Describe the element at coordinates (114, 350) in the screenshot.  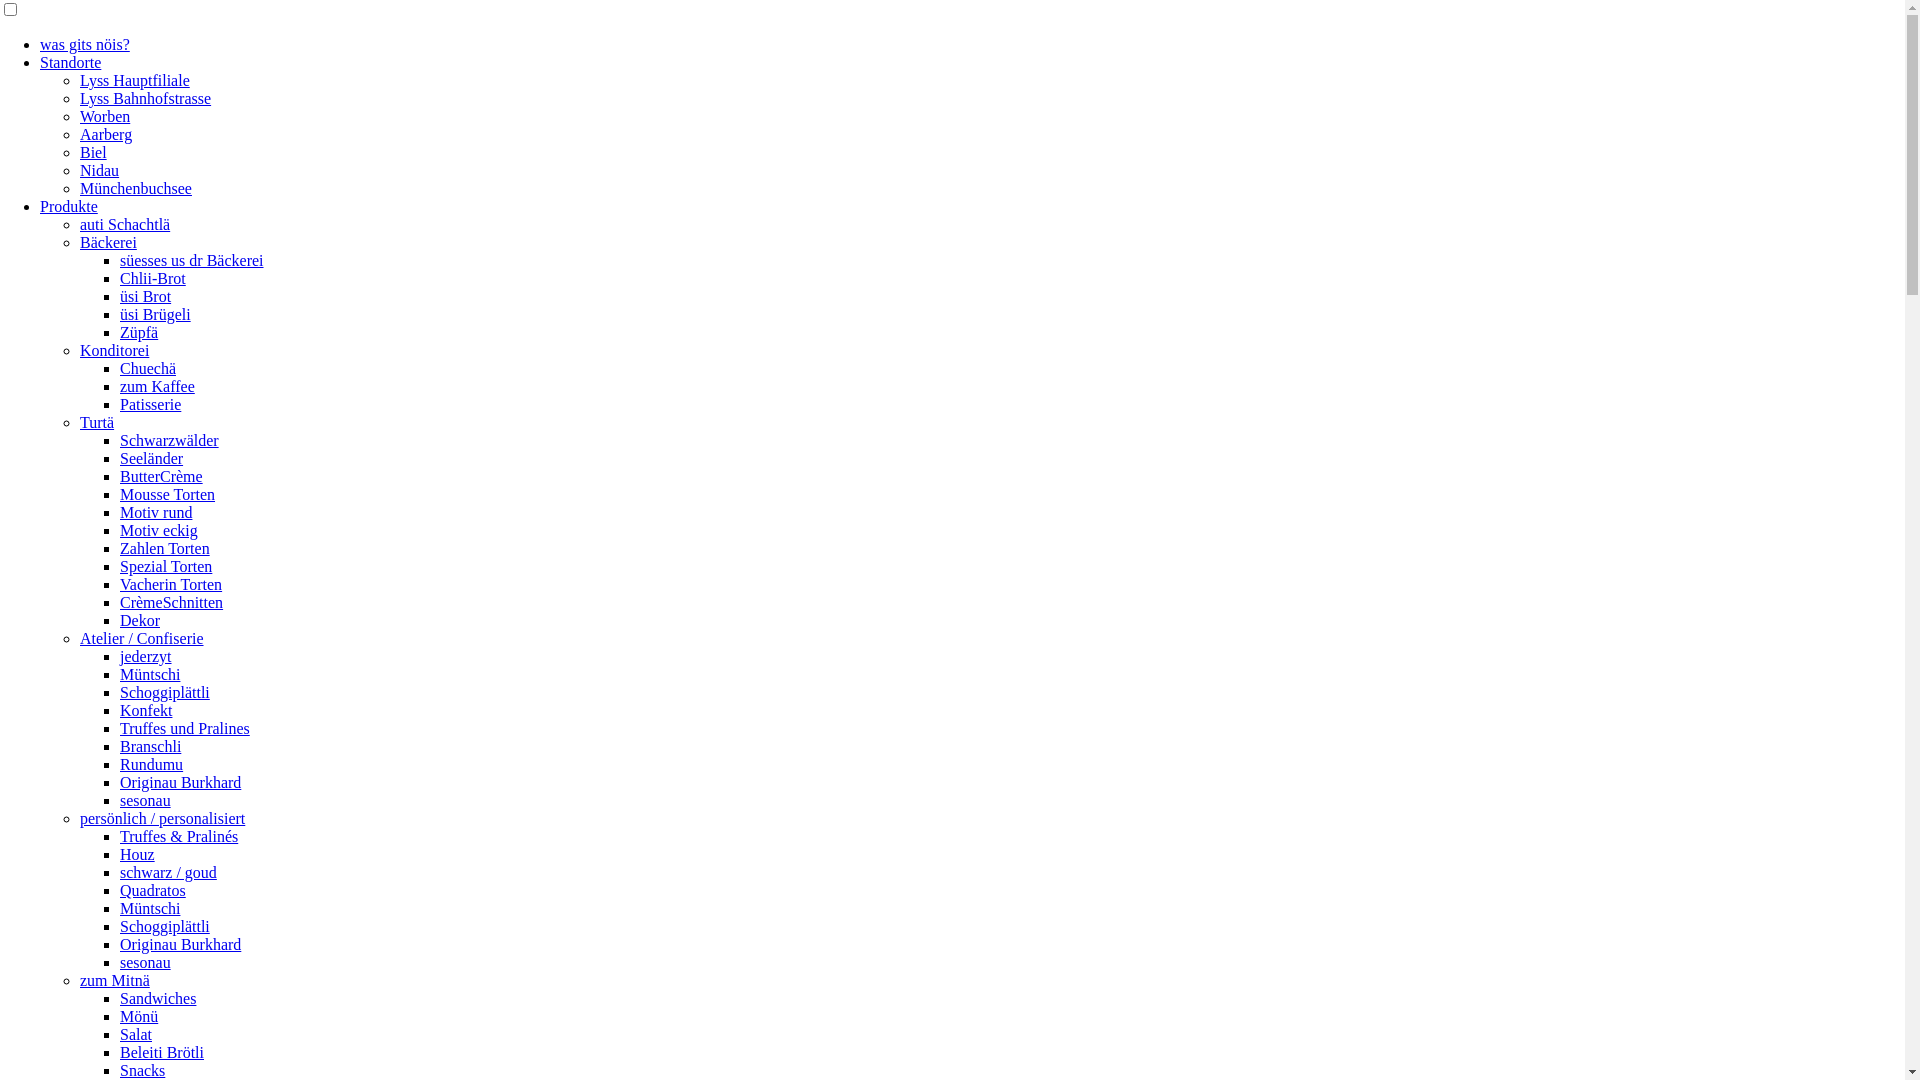
I see `Konditorei` at that location.